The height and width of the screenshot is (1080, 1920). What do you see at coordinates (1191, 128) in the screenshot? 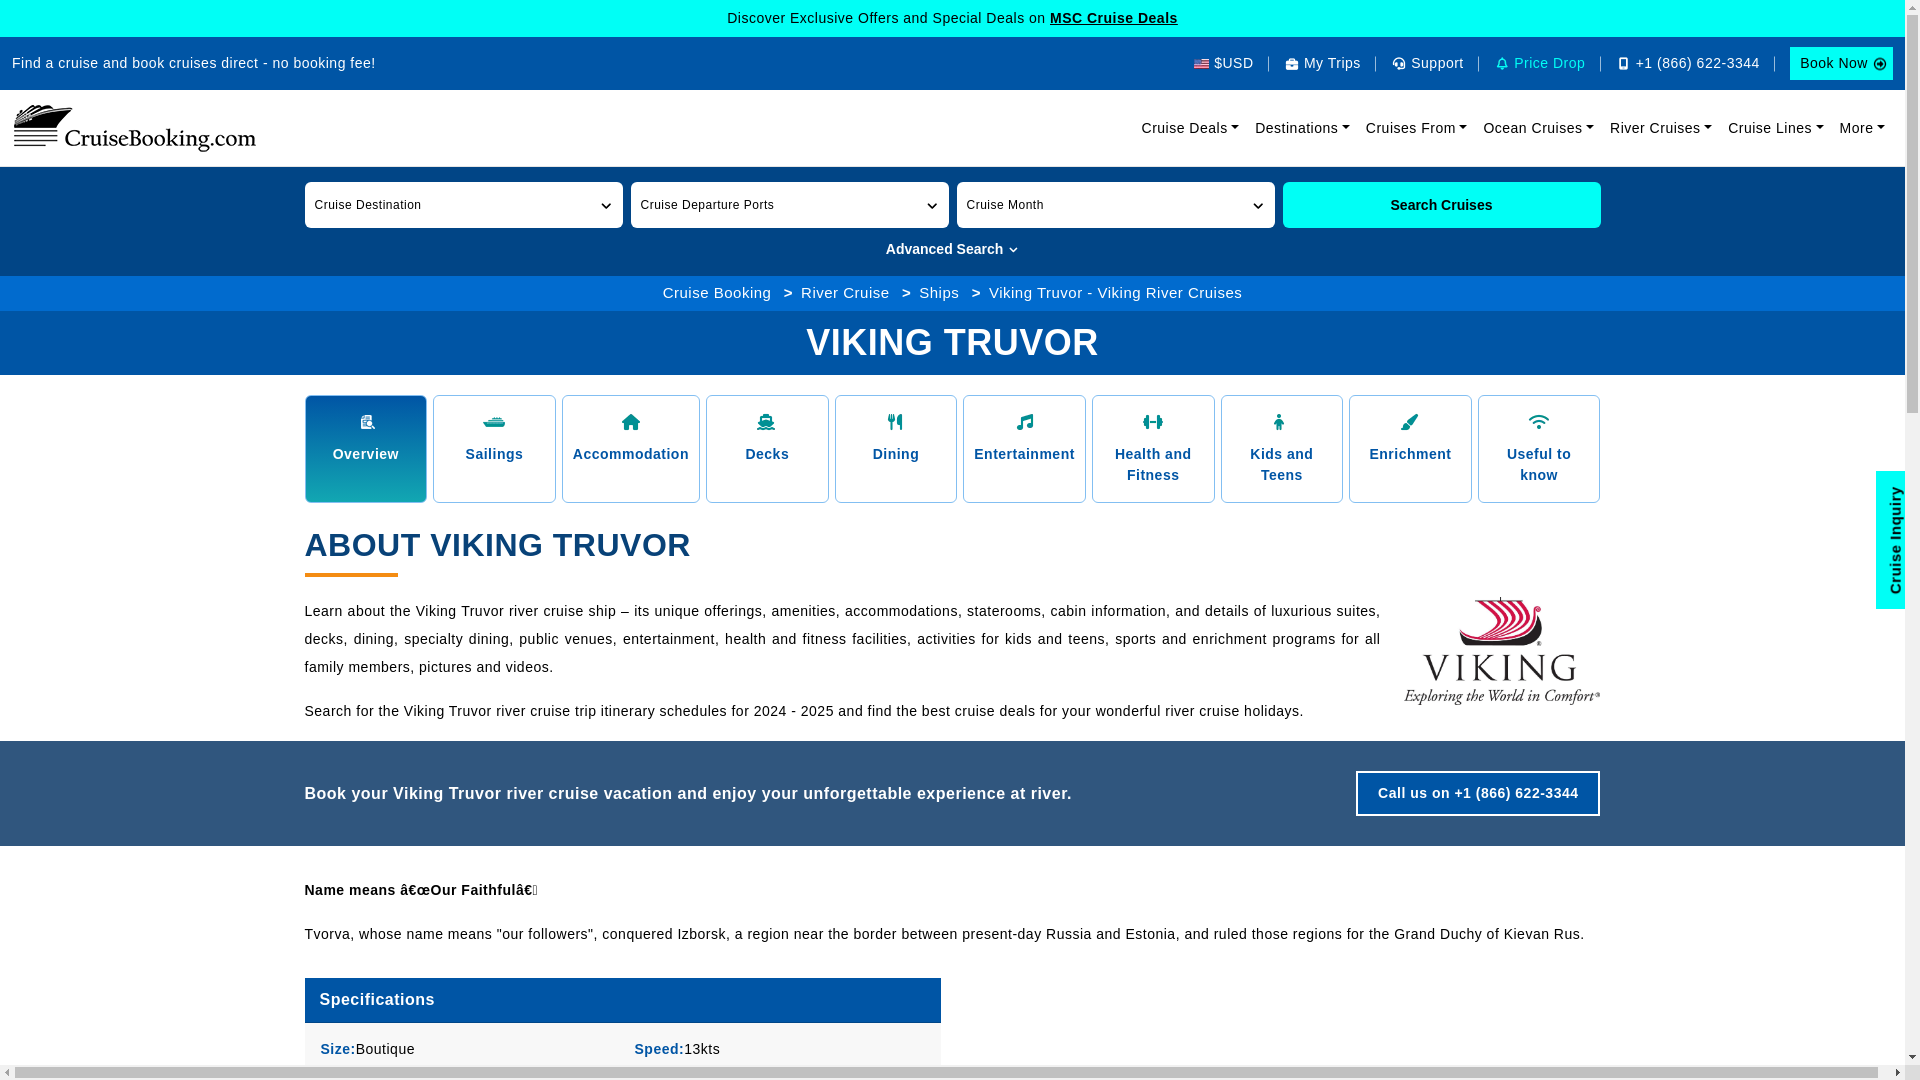
I see `Cruise Deals` at bounding box center [1191, 128].